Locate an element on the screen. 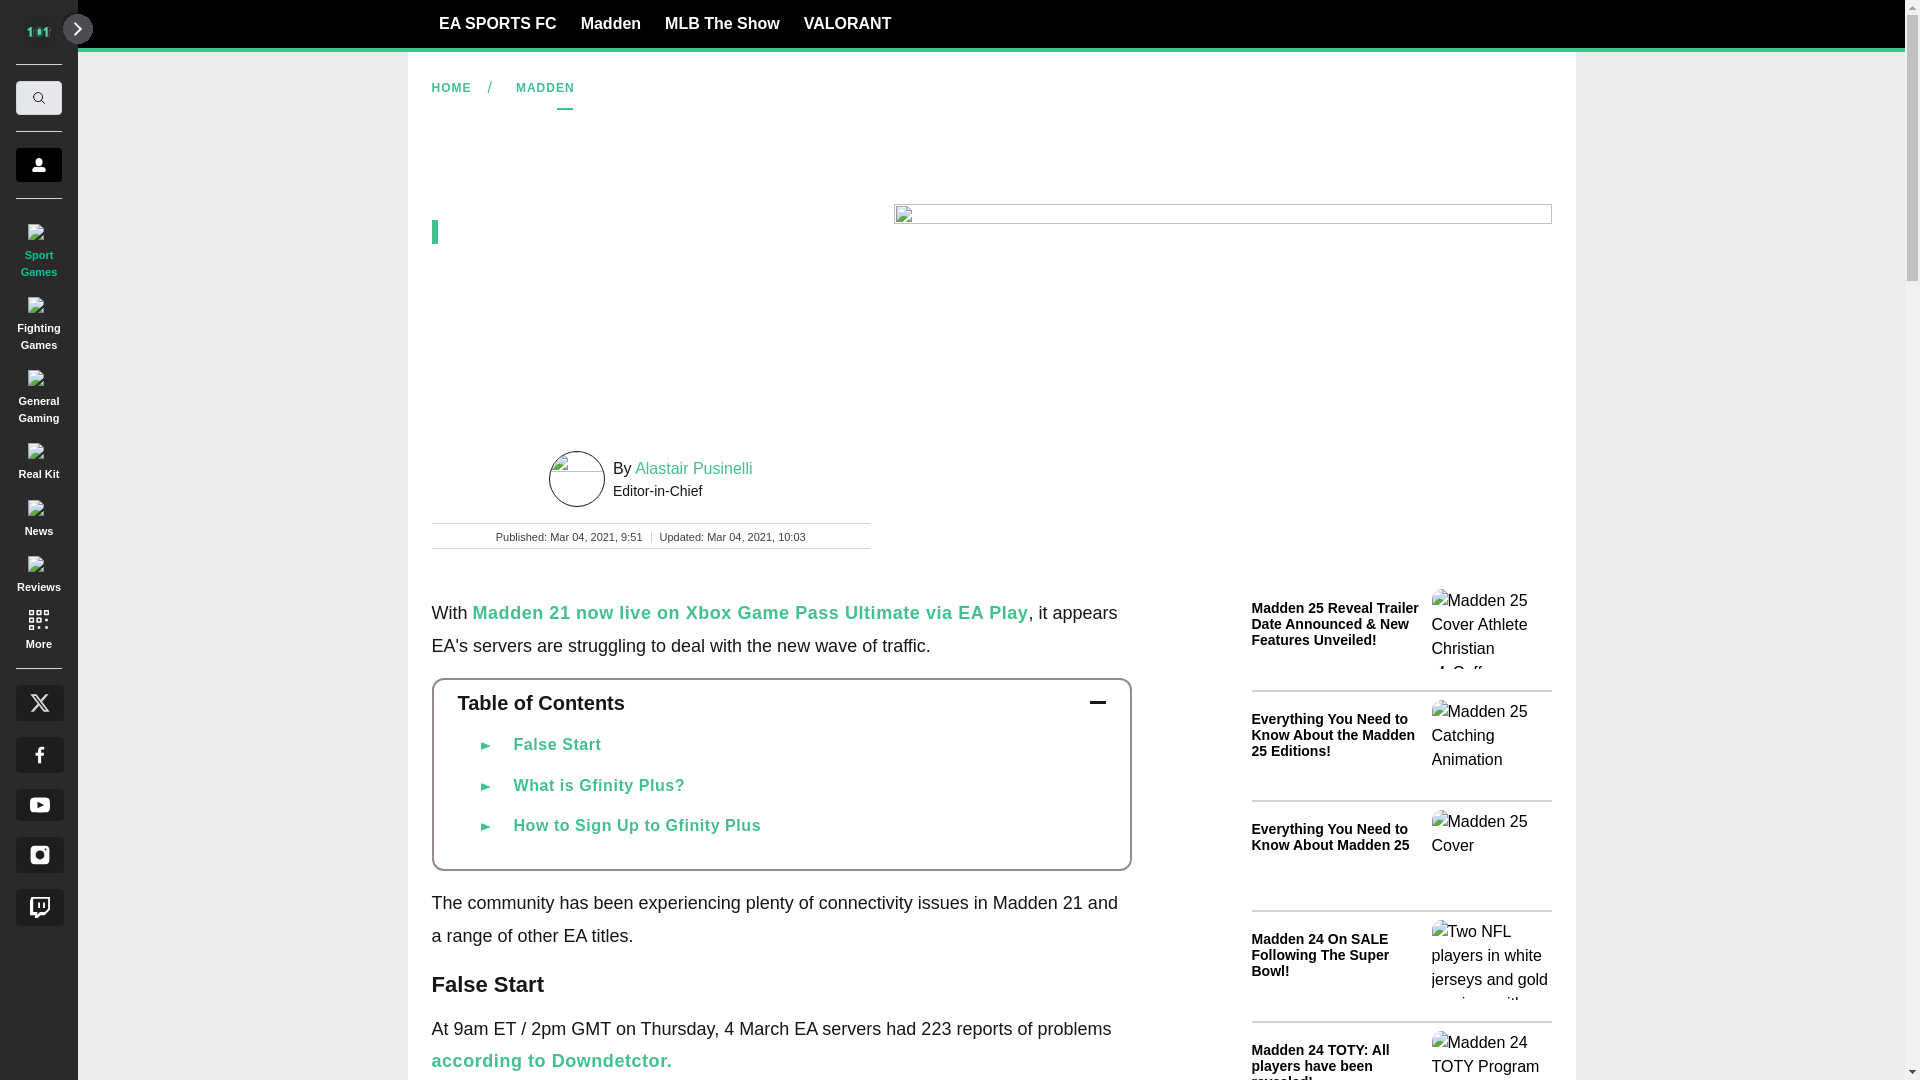 The height and width of the screenshot is (1080, 1920). General Gaming is located at coordinates (38, 392).